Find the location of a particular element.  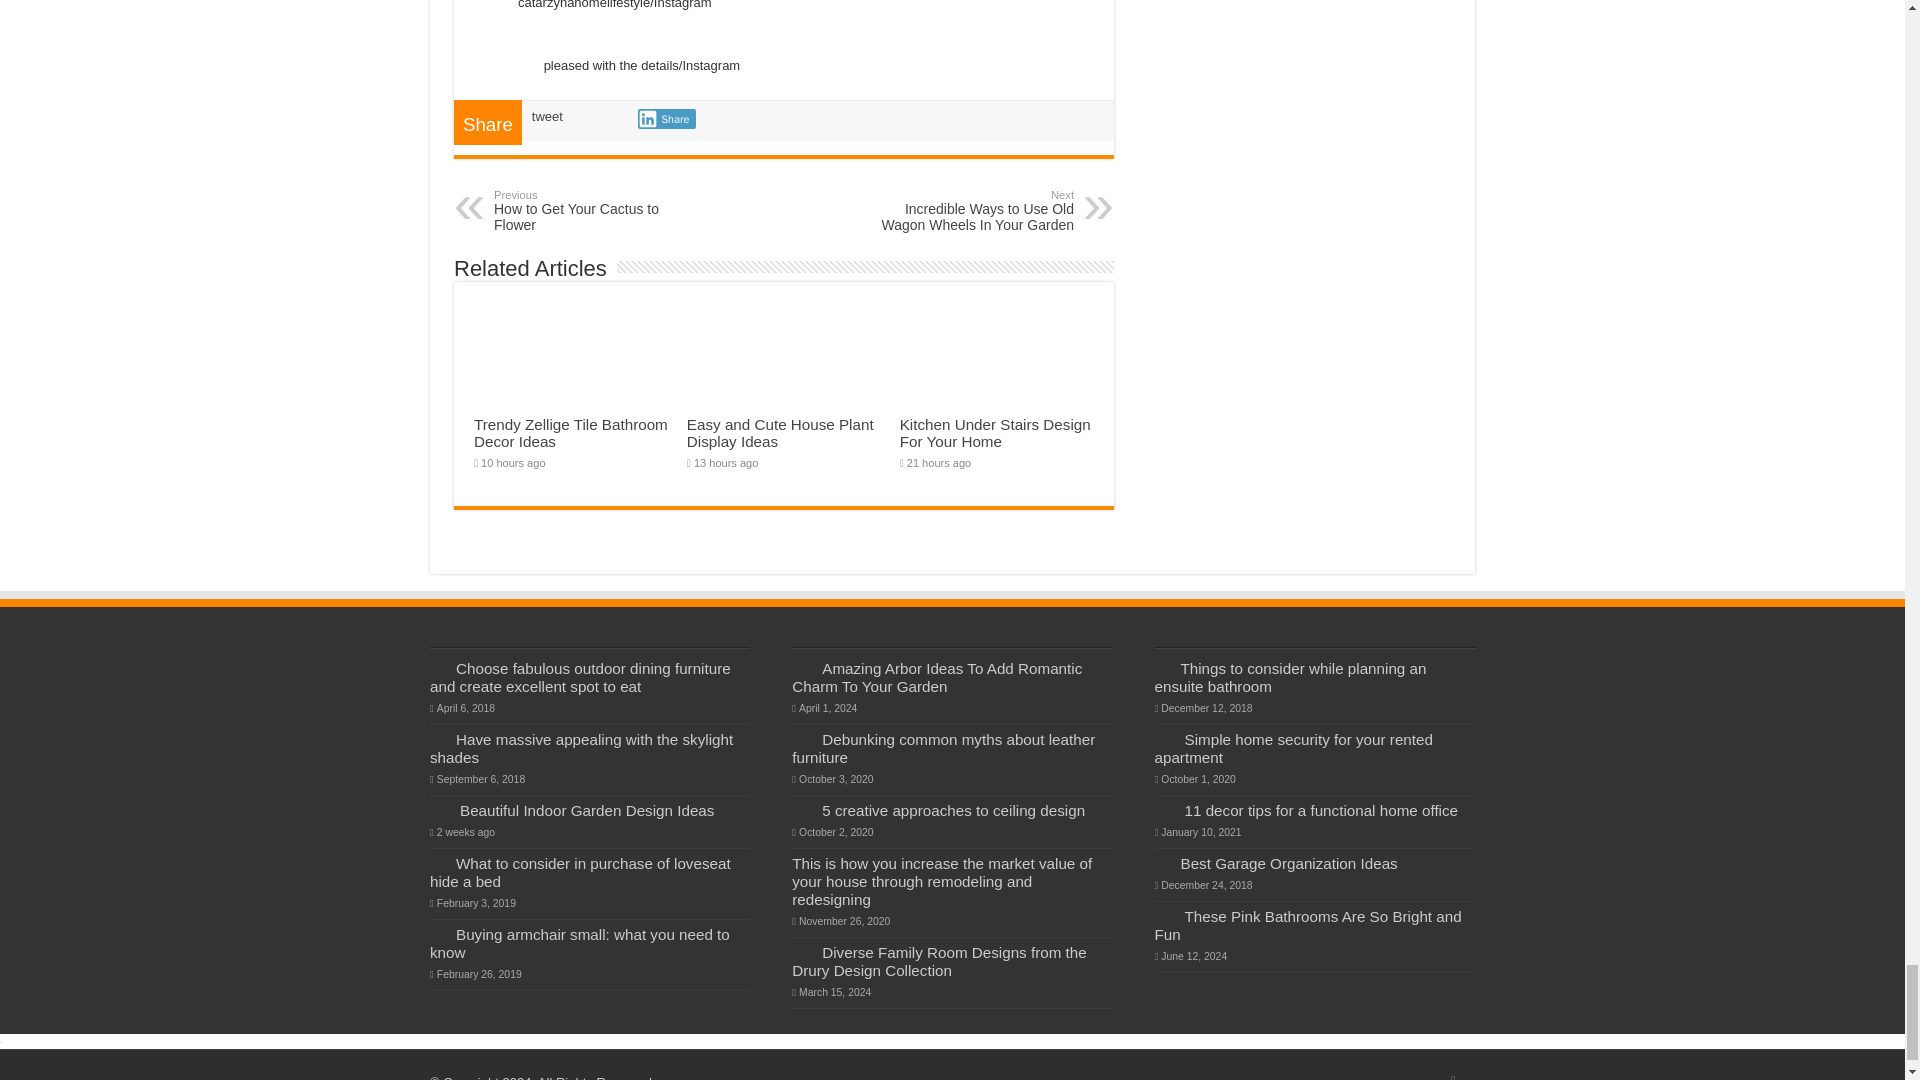

Share is located at coordinates (971, 211).